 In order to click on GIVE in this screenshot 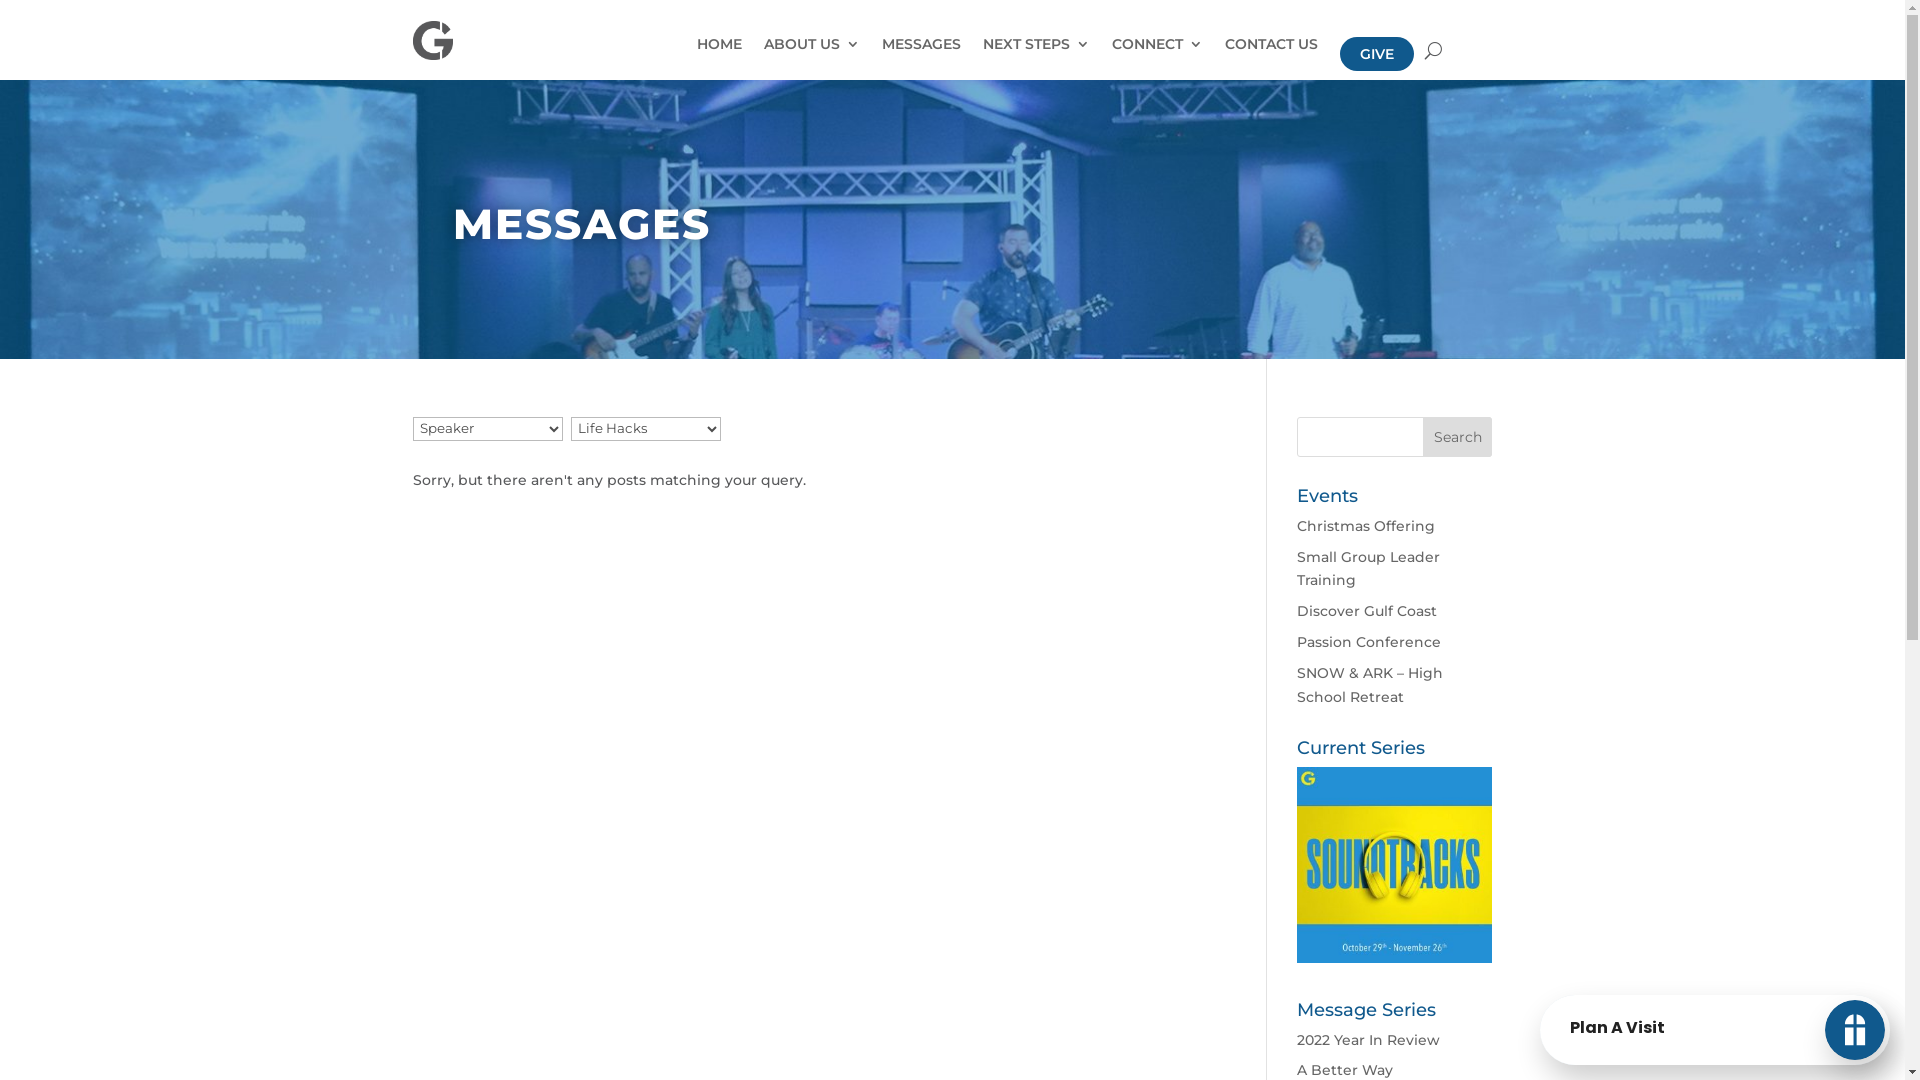, I will do `click(1377, 54)`.